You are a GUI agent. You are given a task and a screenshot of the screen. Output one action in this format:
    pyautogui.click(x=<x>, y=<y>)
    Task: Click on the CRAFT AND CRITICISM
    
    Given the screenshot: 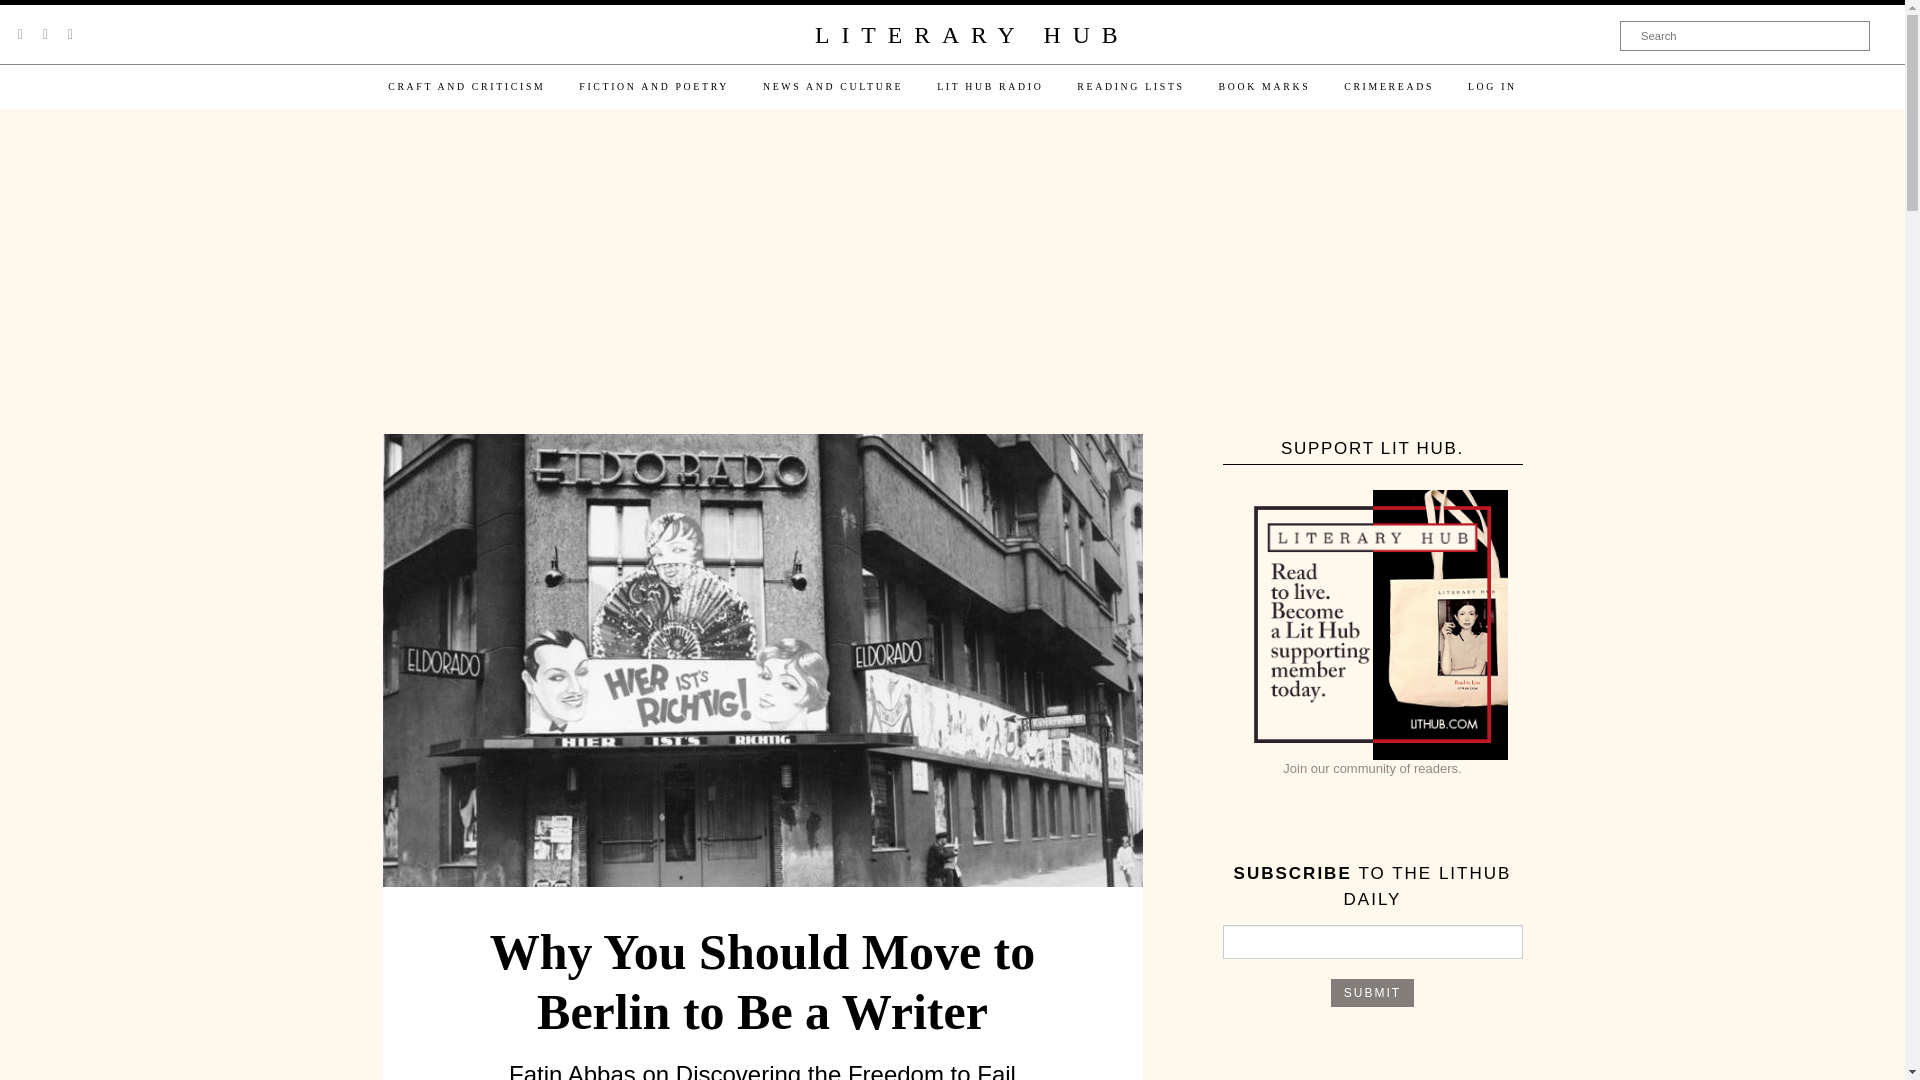 What is the action you would take?
    pyautogui.click(x=466, y=86)
    